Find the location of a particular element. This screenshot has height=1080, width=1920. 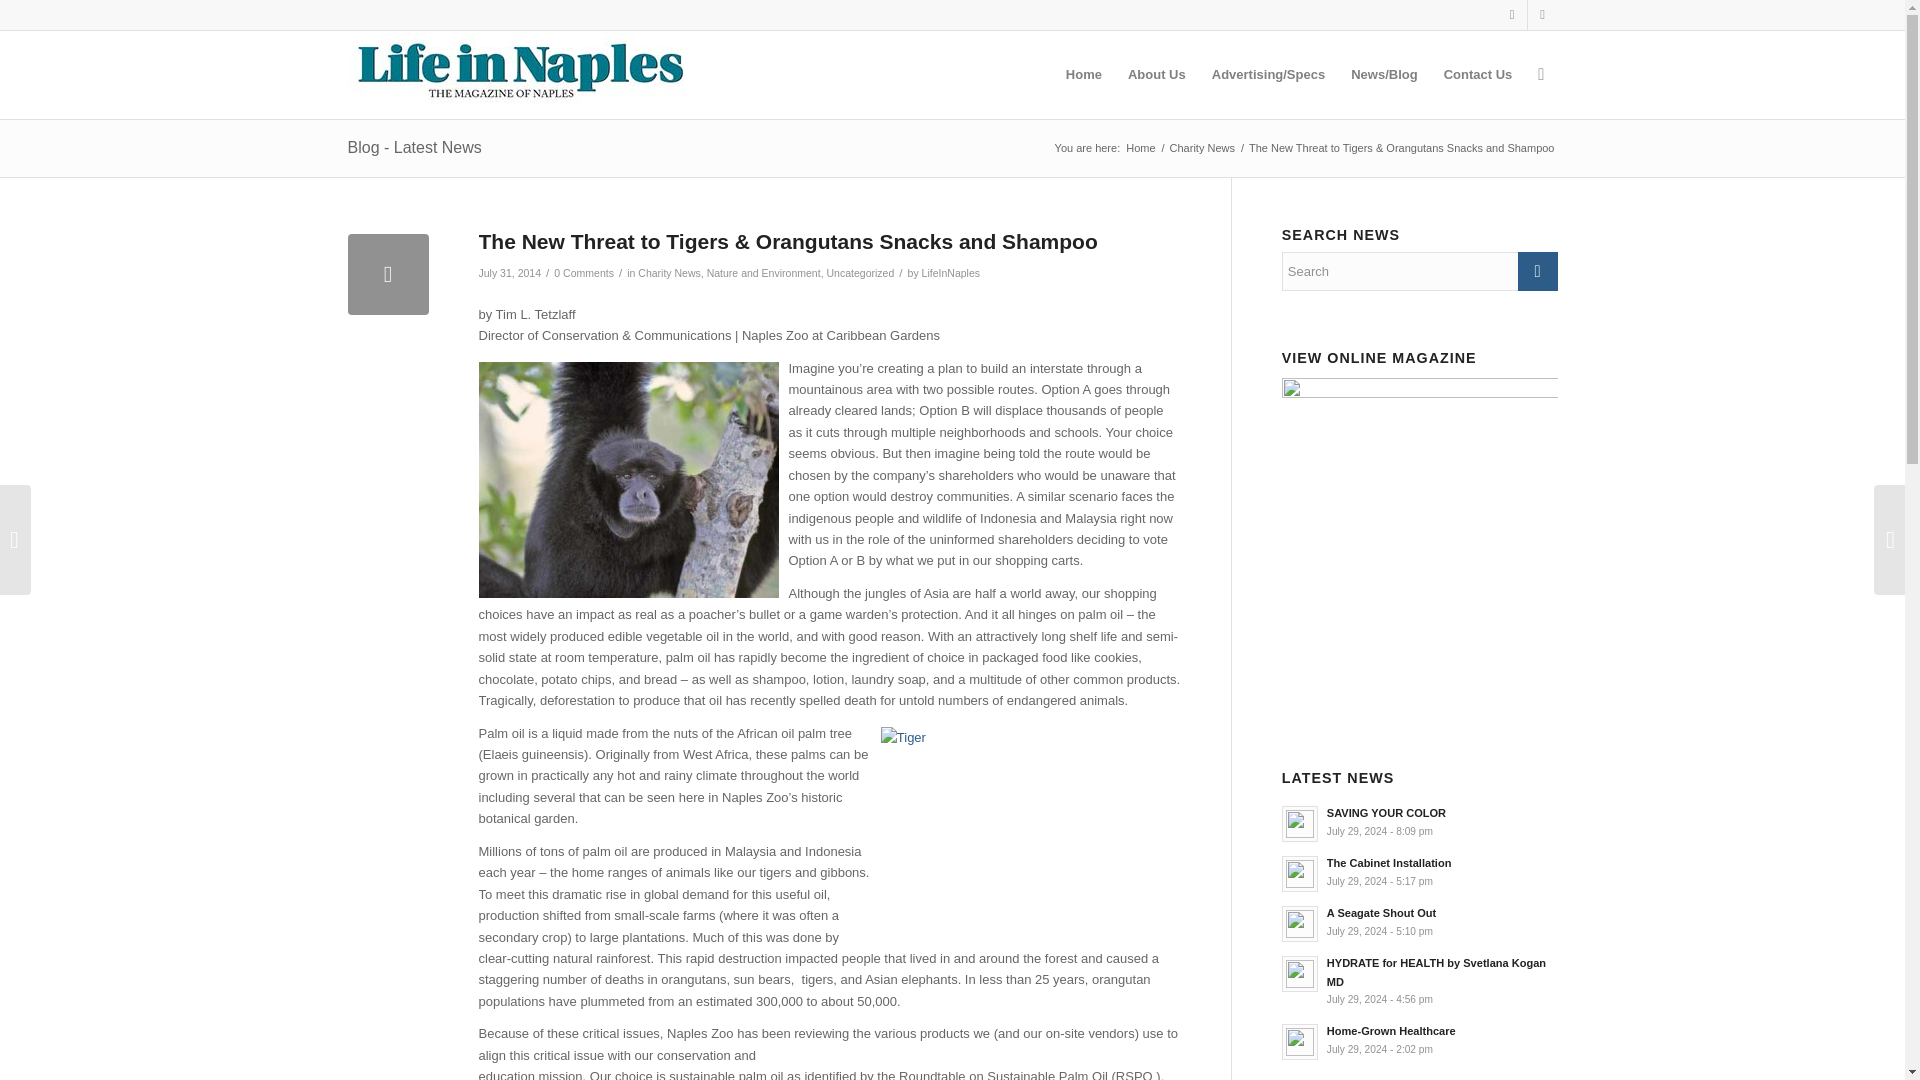

Uncategorized is located at coordinates (860, 272).